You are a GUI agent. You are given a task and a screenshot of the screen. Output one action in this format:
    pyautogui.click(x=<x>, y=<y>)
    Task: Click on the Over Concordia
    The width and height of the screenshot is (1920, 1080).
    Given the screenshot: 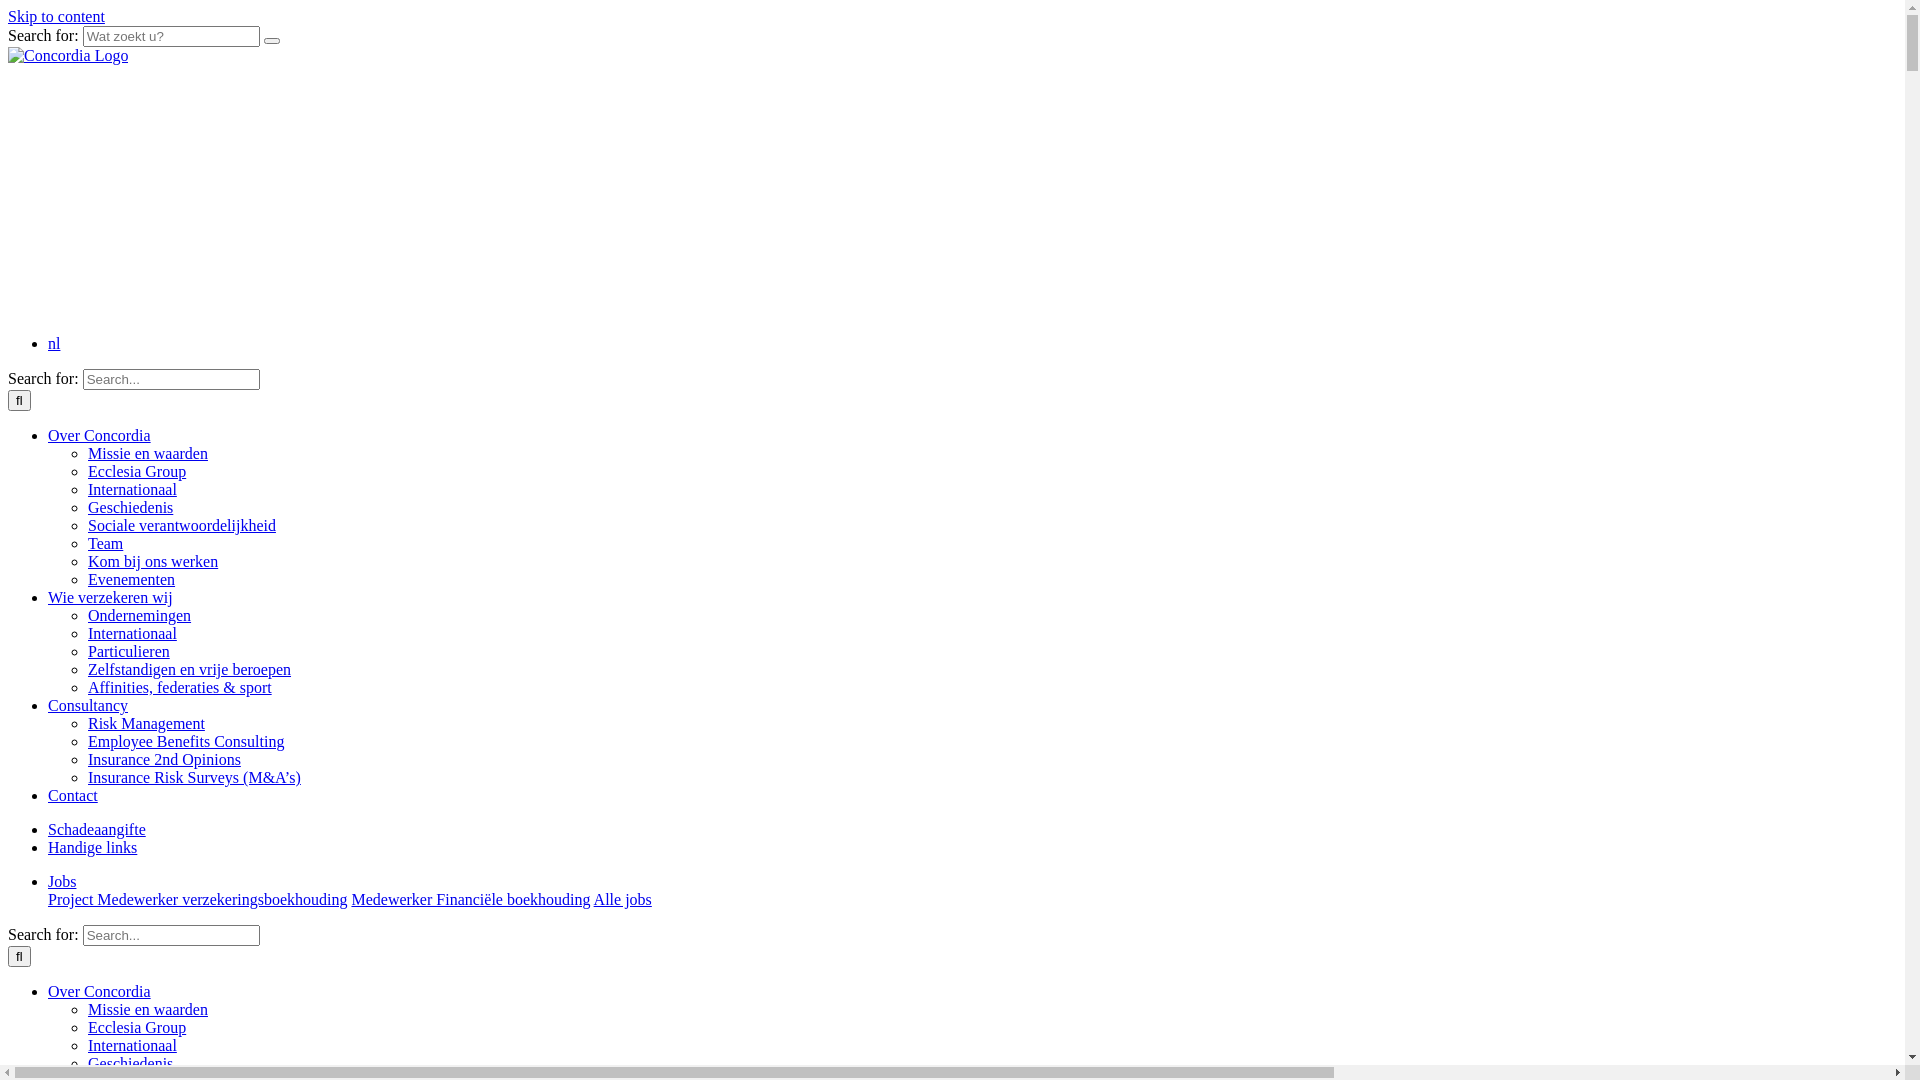 What is the action you would take?
    pyautogui.click(x=100, y=992)
    